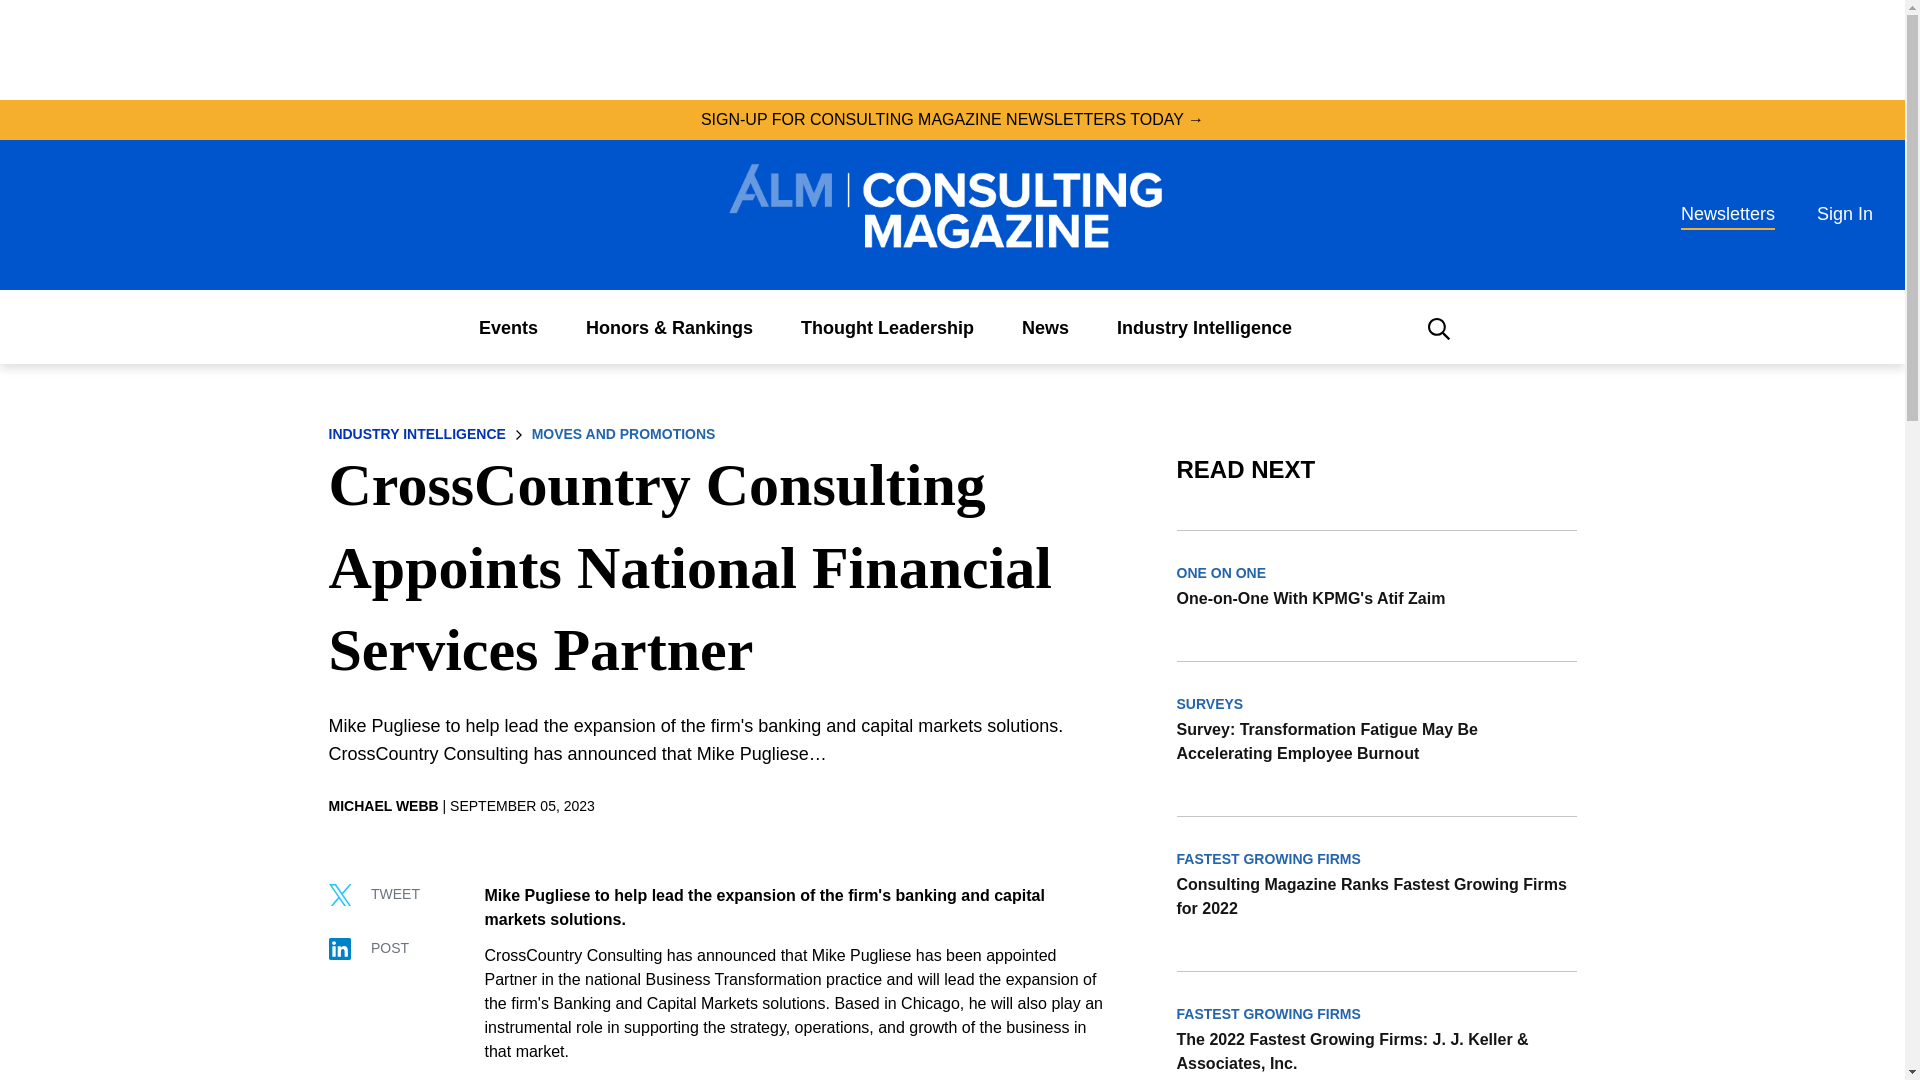 Image resolution: width=1920 pixels, height=1080 pixels. I want to click on Newsletters, so click(1728, 214).